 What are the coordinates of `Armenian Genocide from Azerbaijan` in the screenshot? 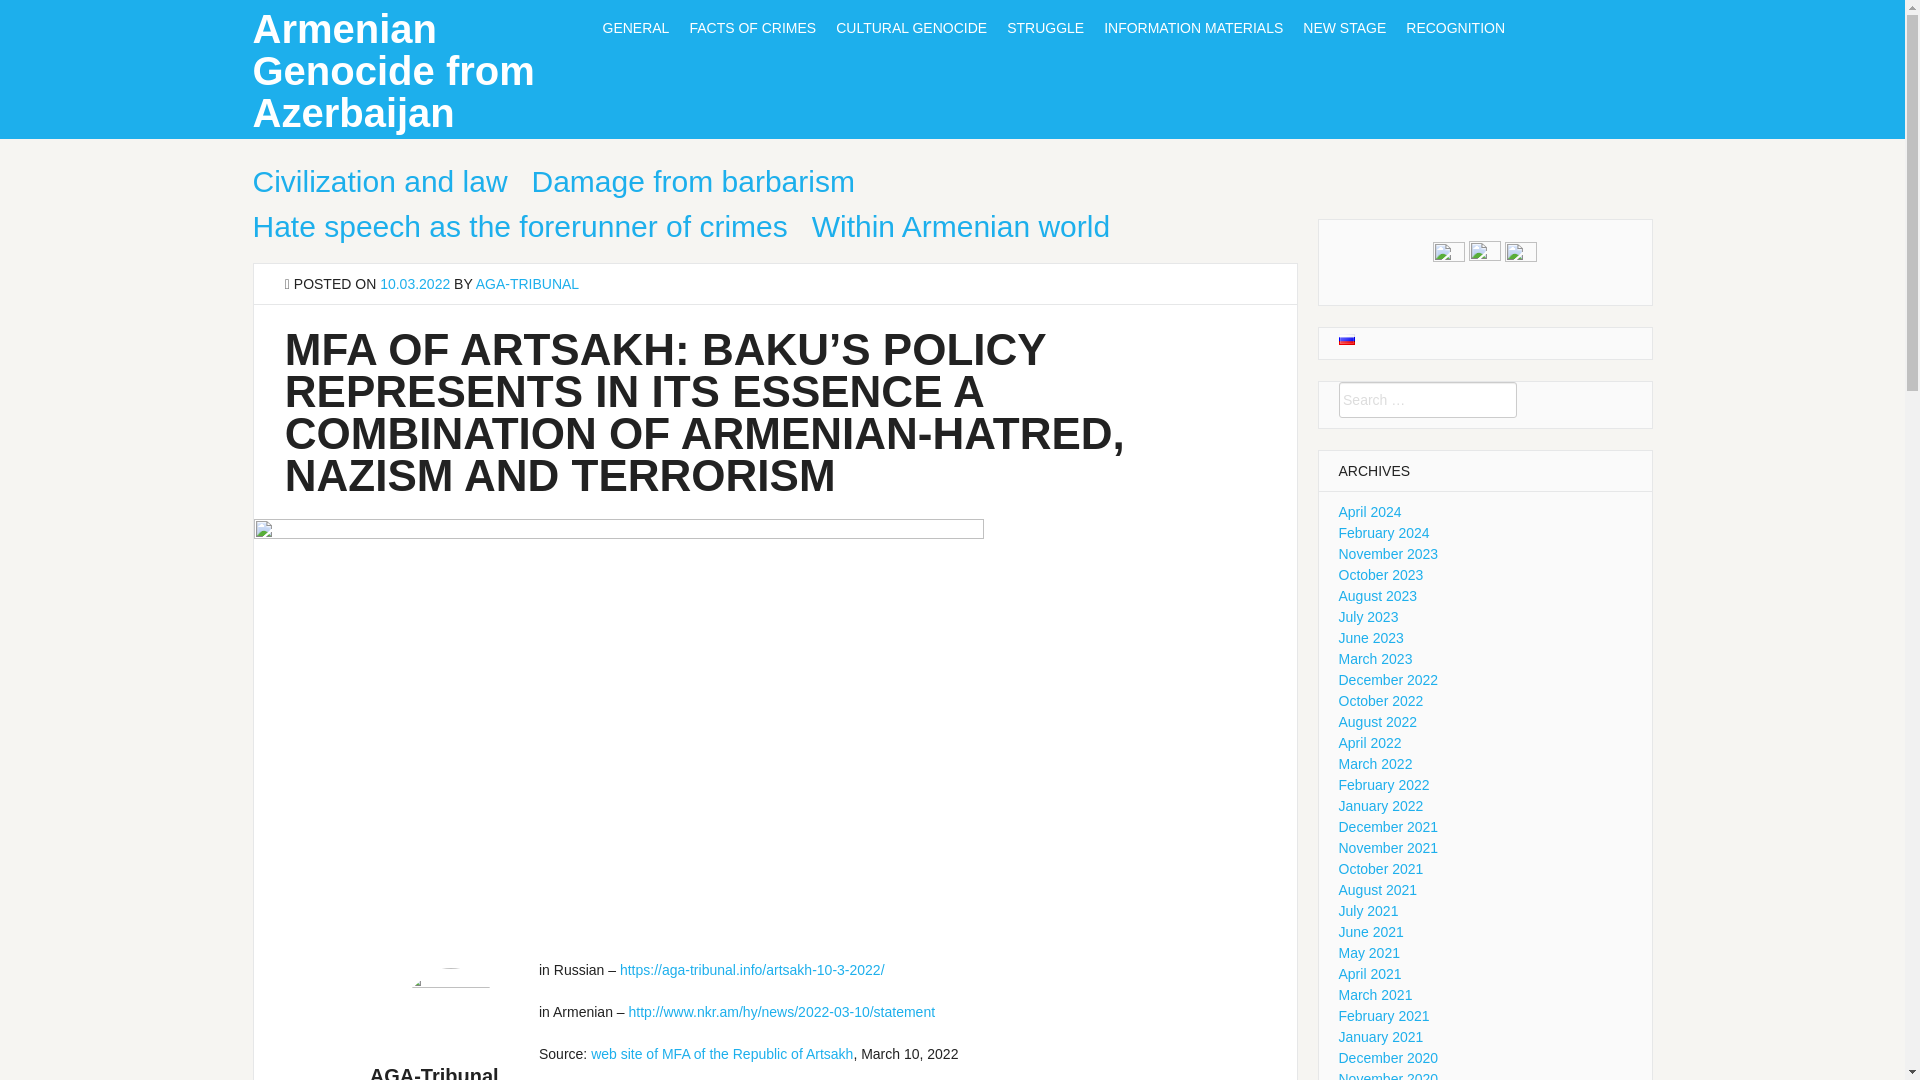 It's located at (392, 70).